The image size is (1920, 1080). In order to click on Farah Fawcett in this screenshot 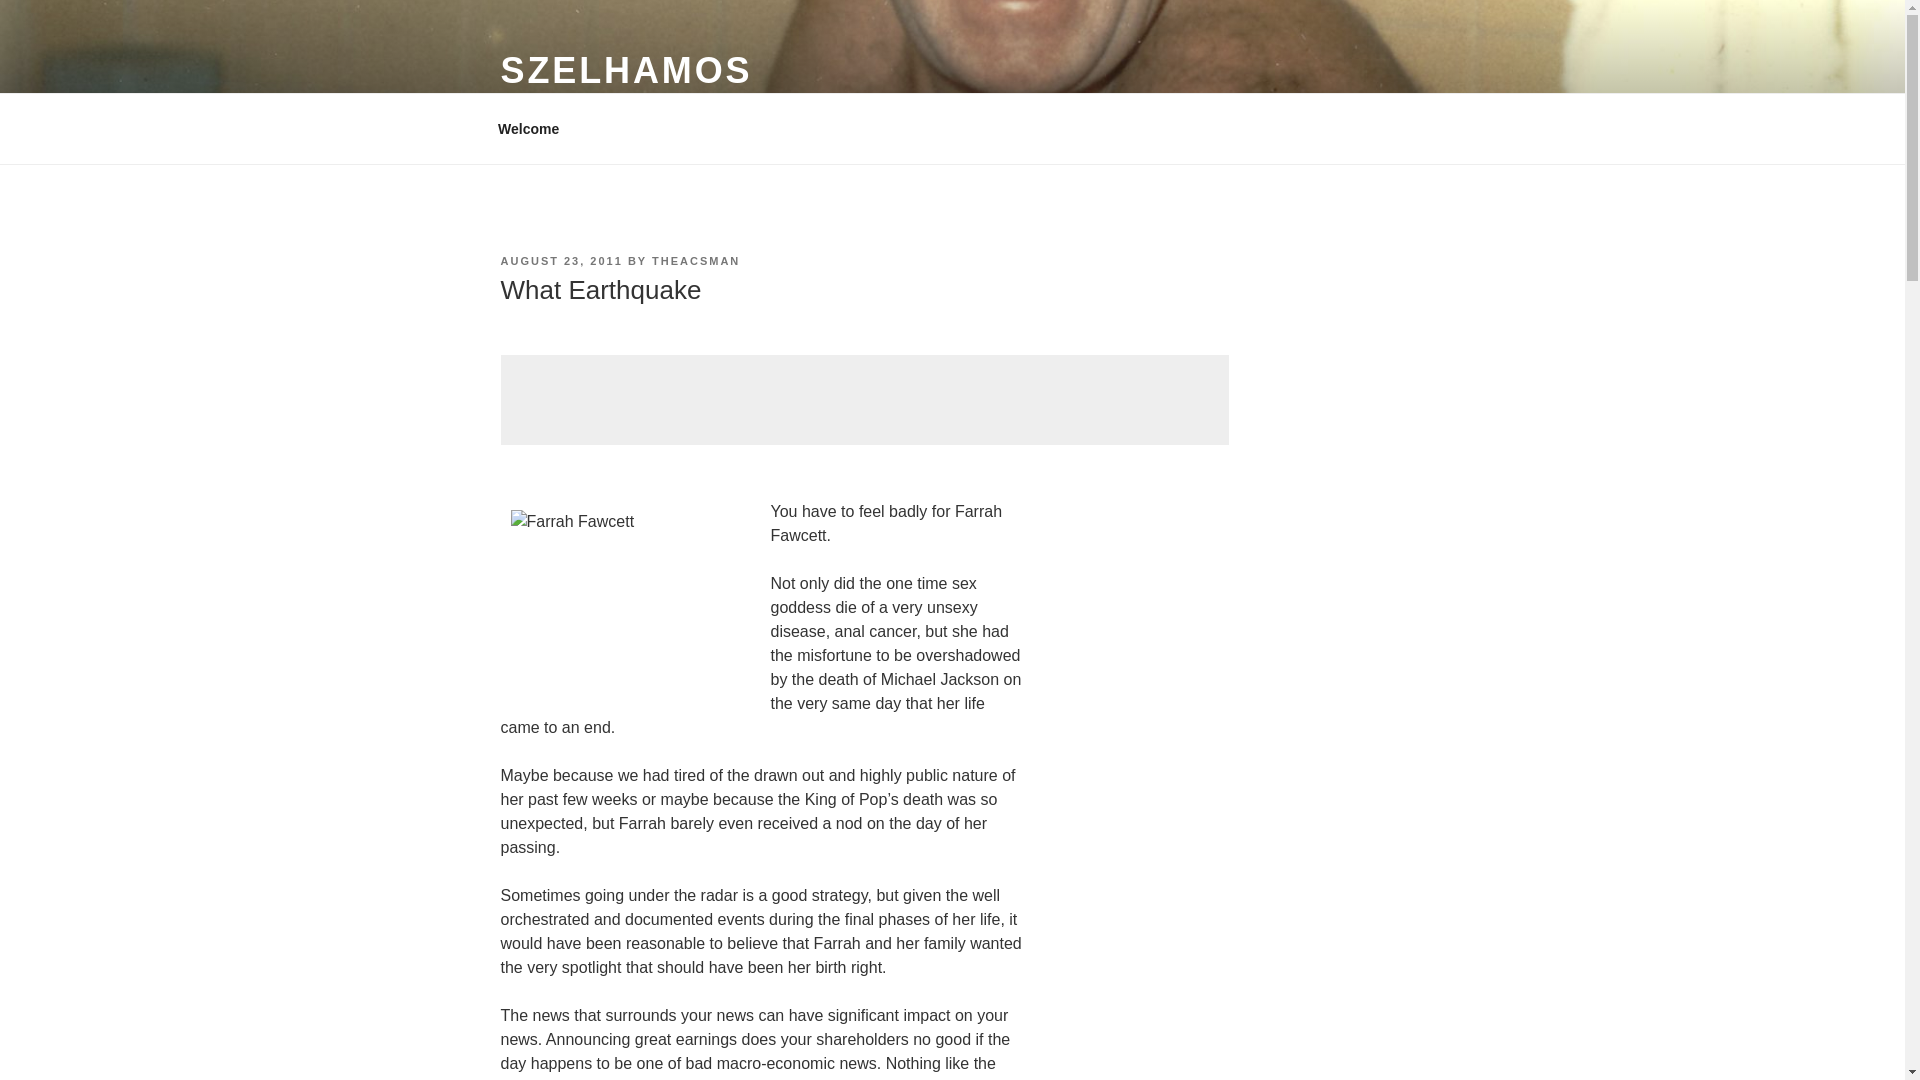, I will do `click(635, 602)`.